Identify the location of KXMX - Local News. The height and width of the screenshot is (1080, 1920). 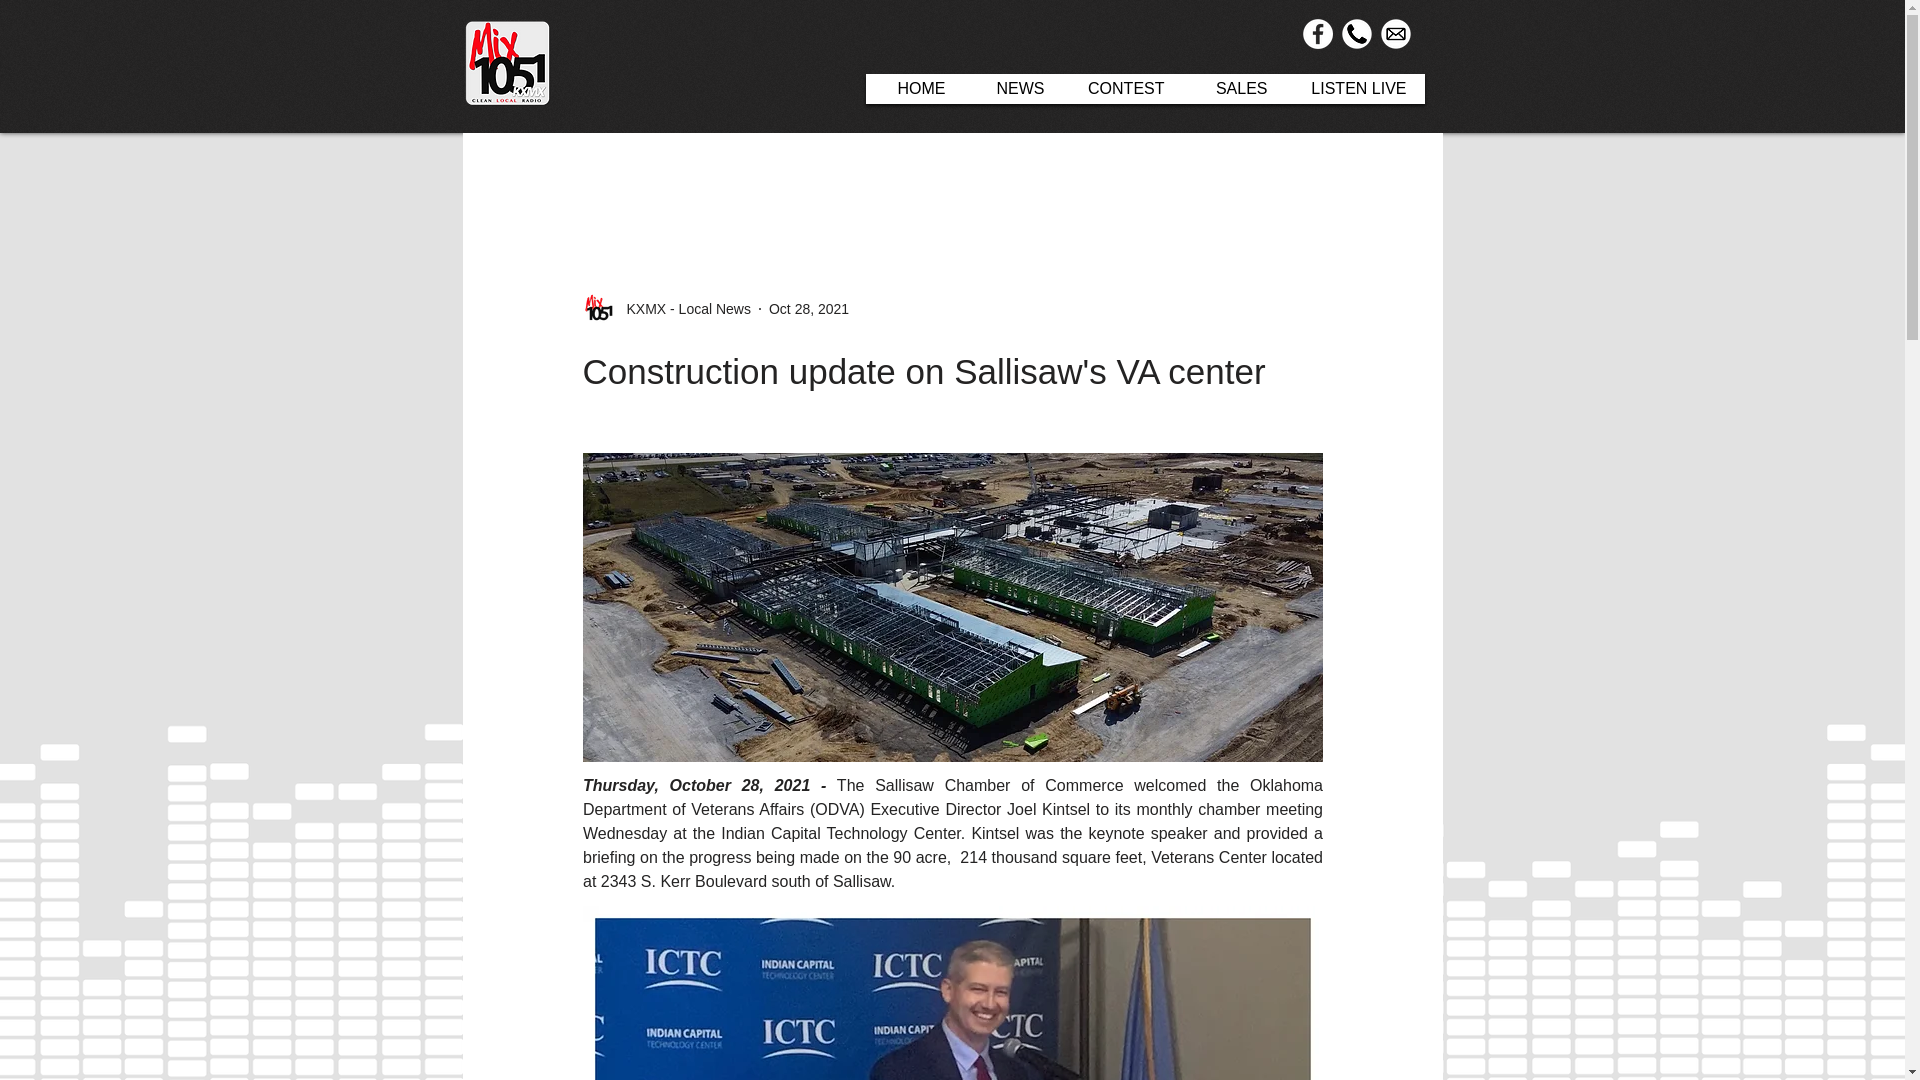
(682, 308).